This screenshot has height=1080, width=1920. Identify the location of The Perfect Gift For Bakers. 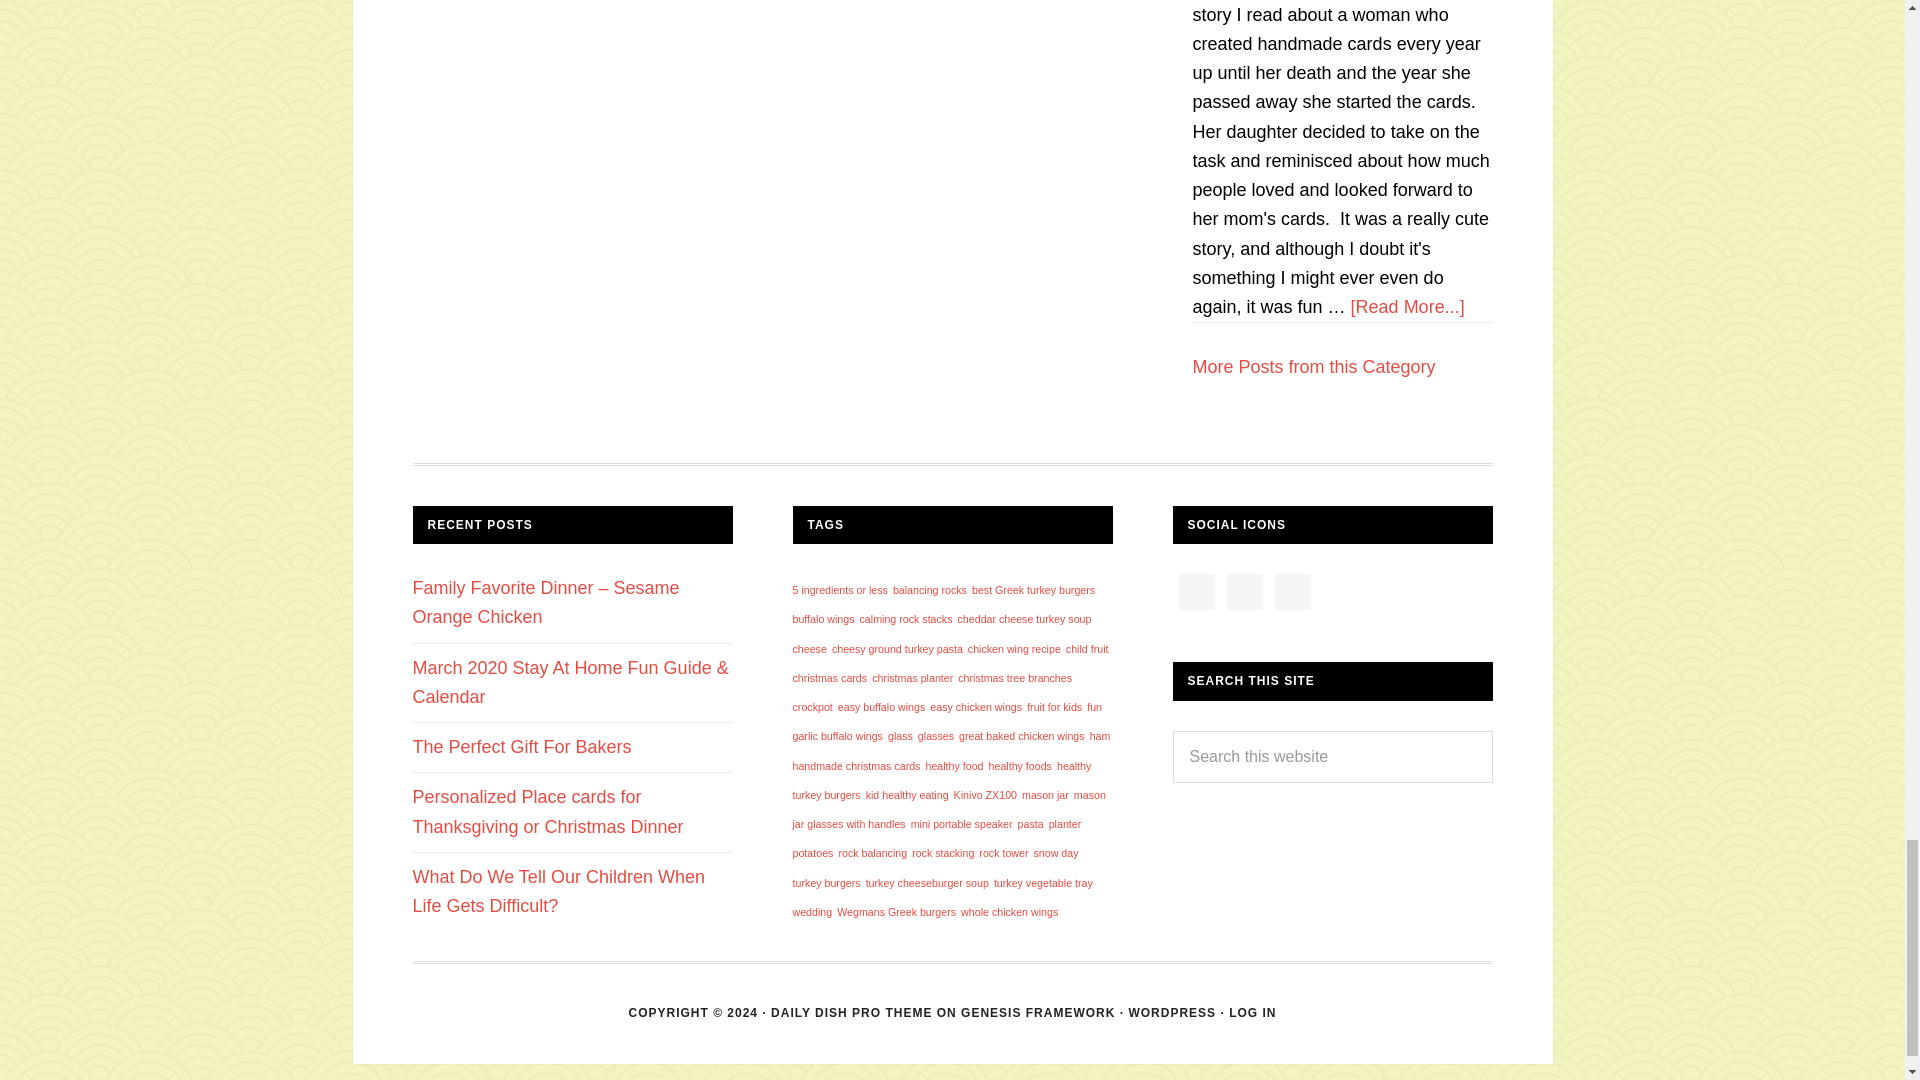
(522, 746).